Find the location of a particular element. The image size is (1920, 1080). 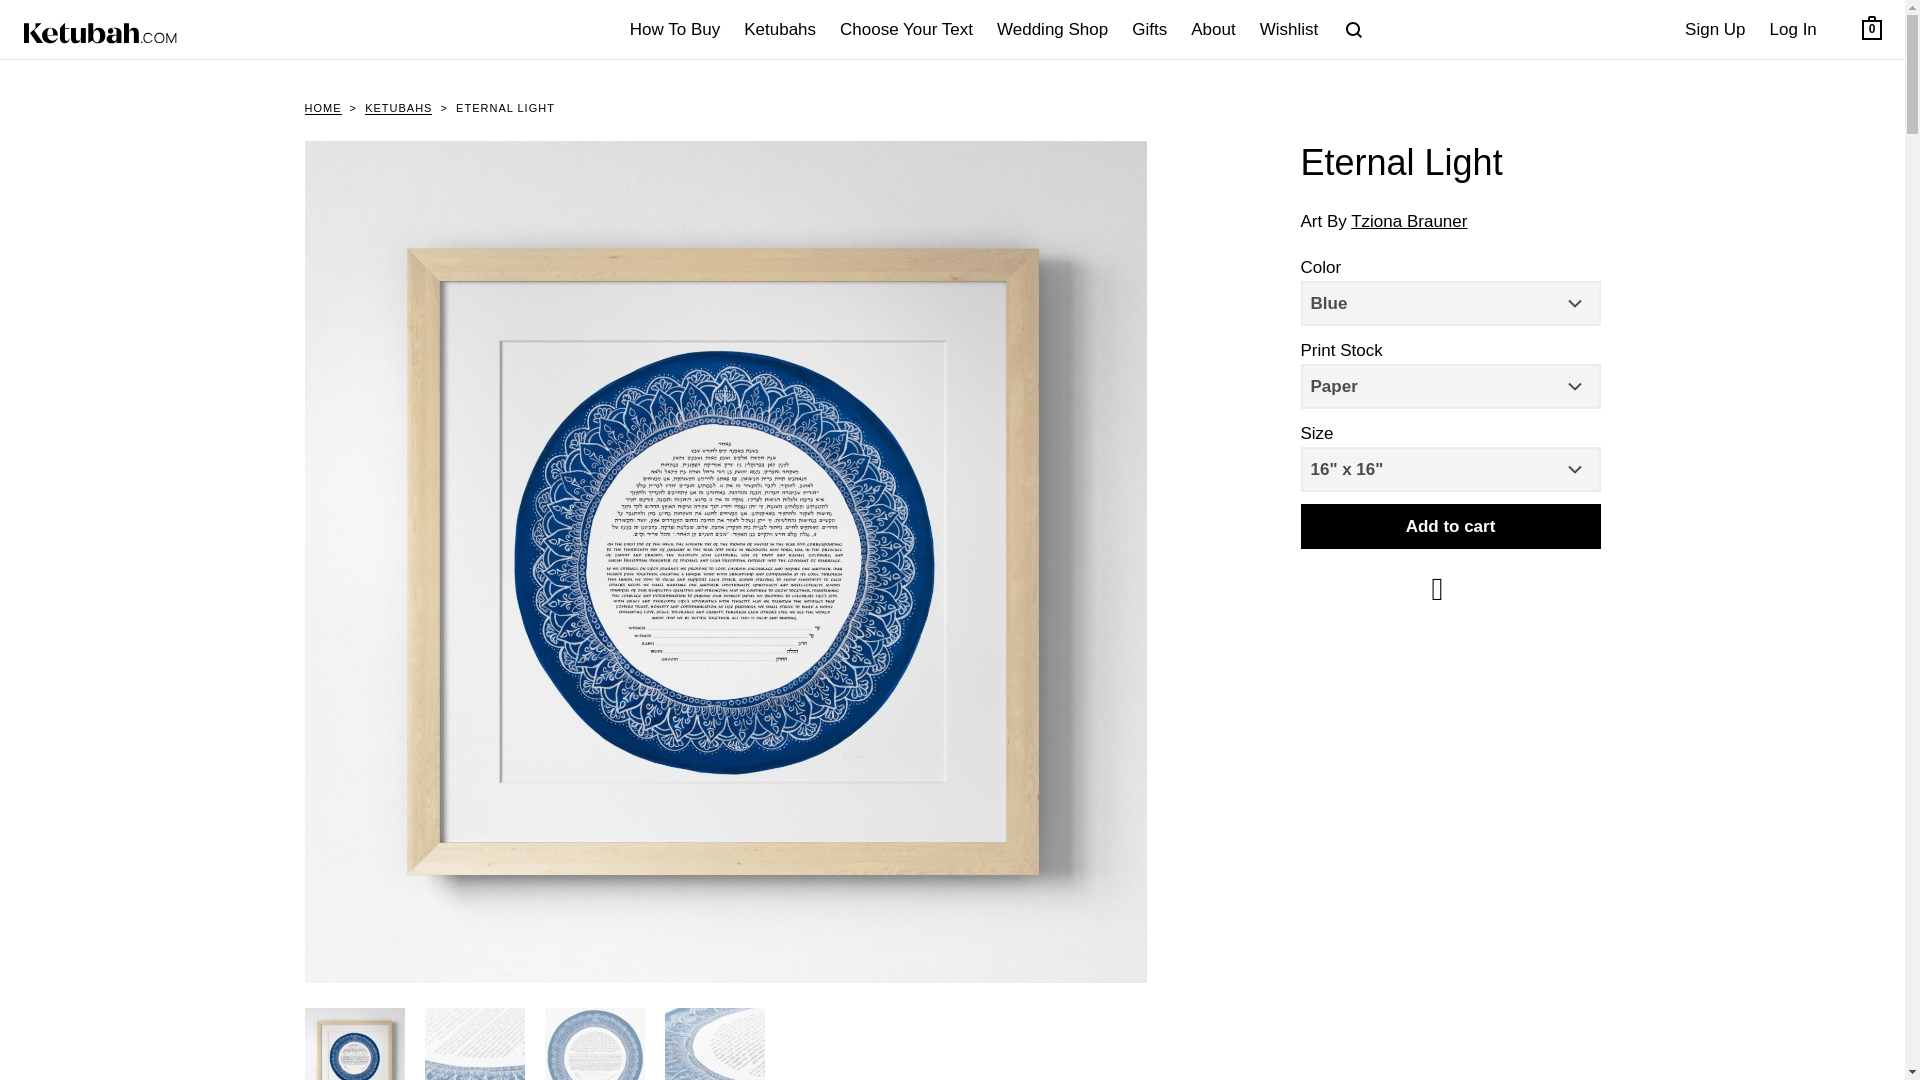

Choose Your Text is located at coordinates (906, 30).